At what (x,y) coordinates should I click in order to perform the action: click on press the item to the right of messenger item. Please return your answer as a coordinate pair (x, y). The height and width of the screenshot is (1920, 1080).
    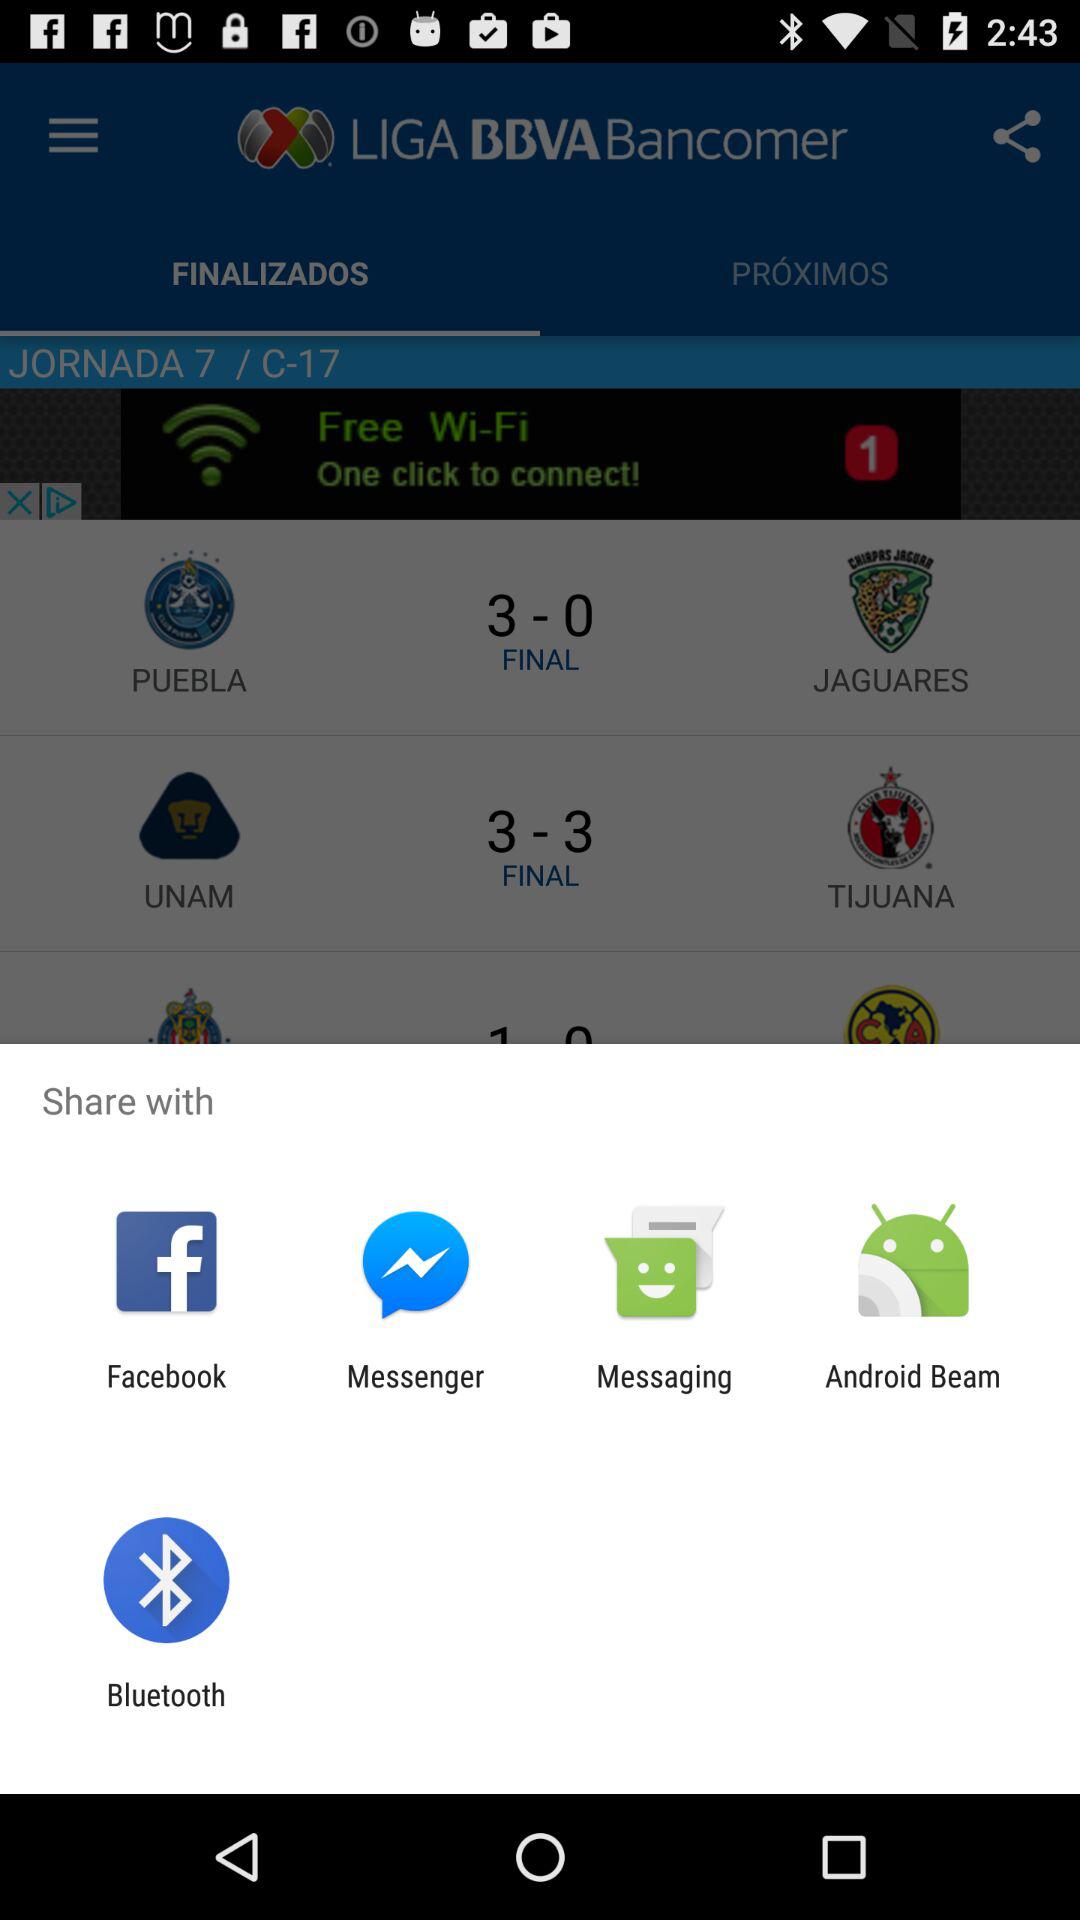
    Looking at the image, I should click on (664, 1393).